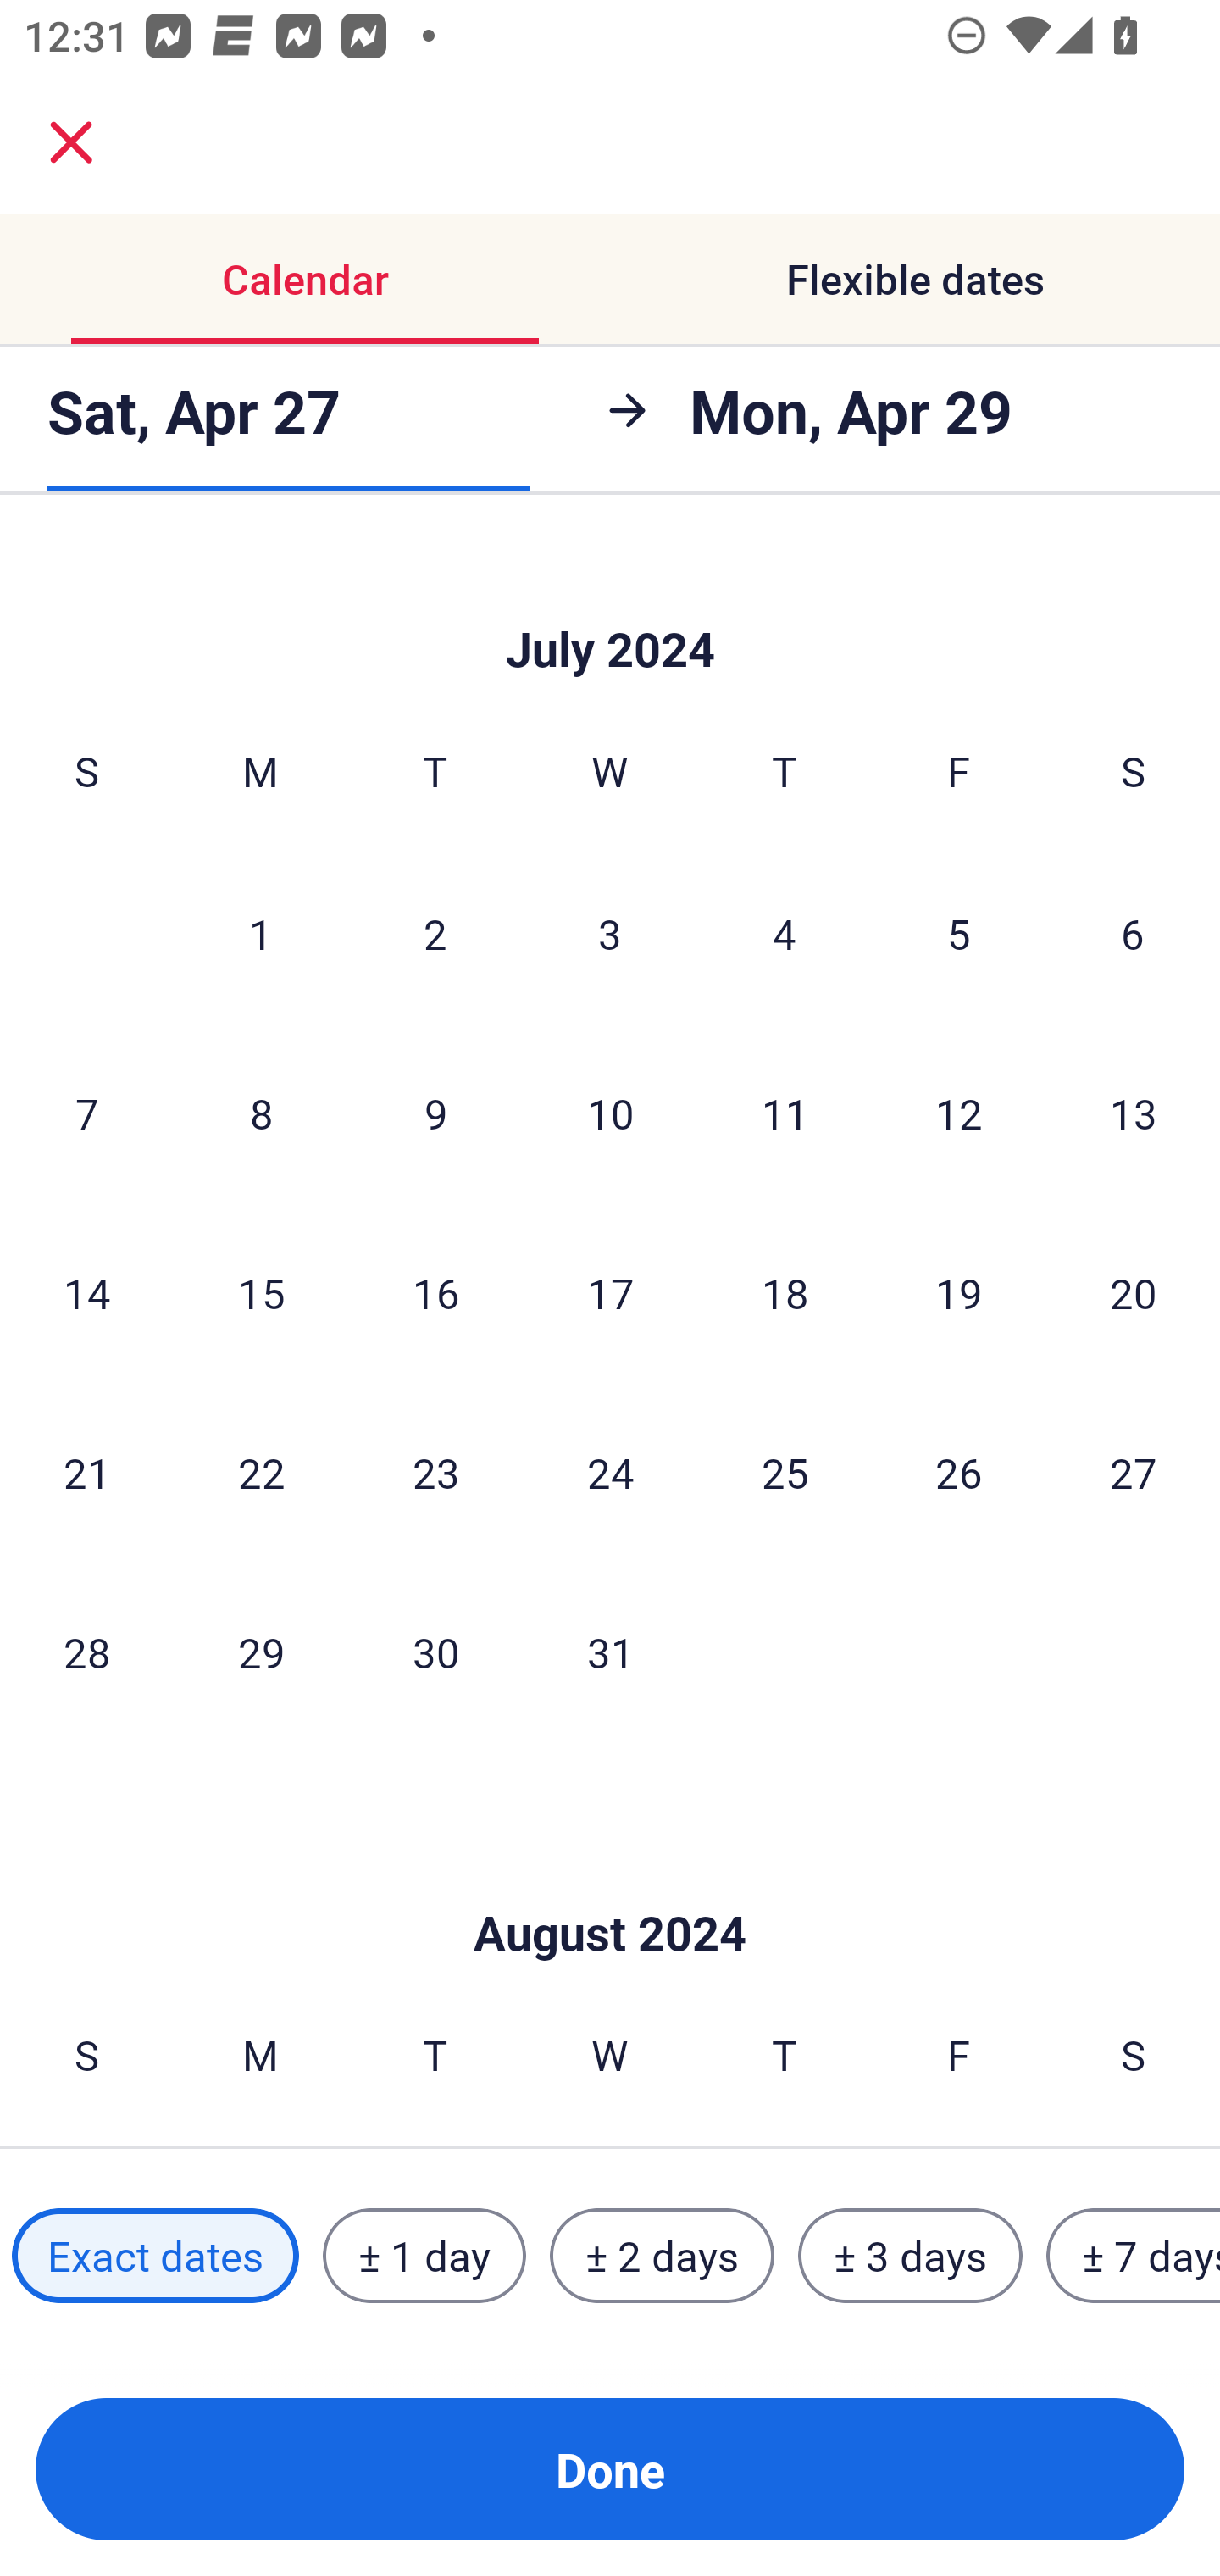  I want to click on 14 Sunday, July 14, 2024, so click(86, 1293).